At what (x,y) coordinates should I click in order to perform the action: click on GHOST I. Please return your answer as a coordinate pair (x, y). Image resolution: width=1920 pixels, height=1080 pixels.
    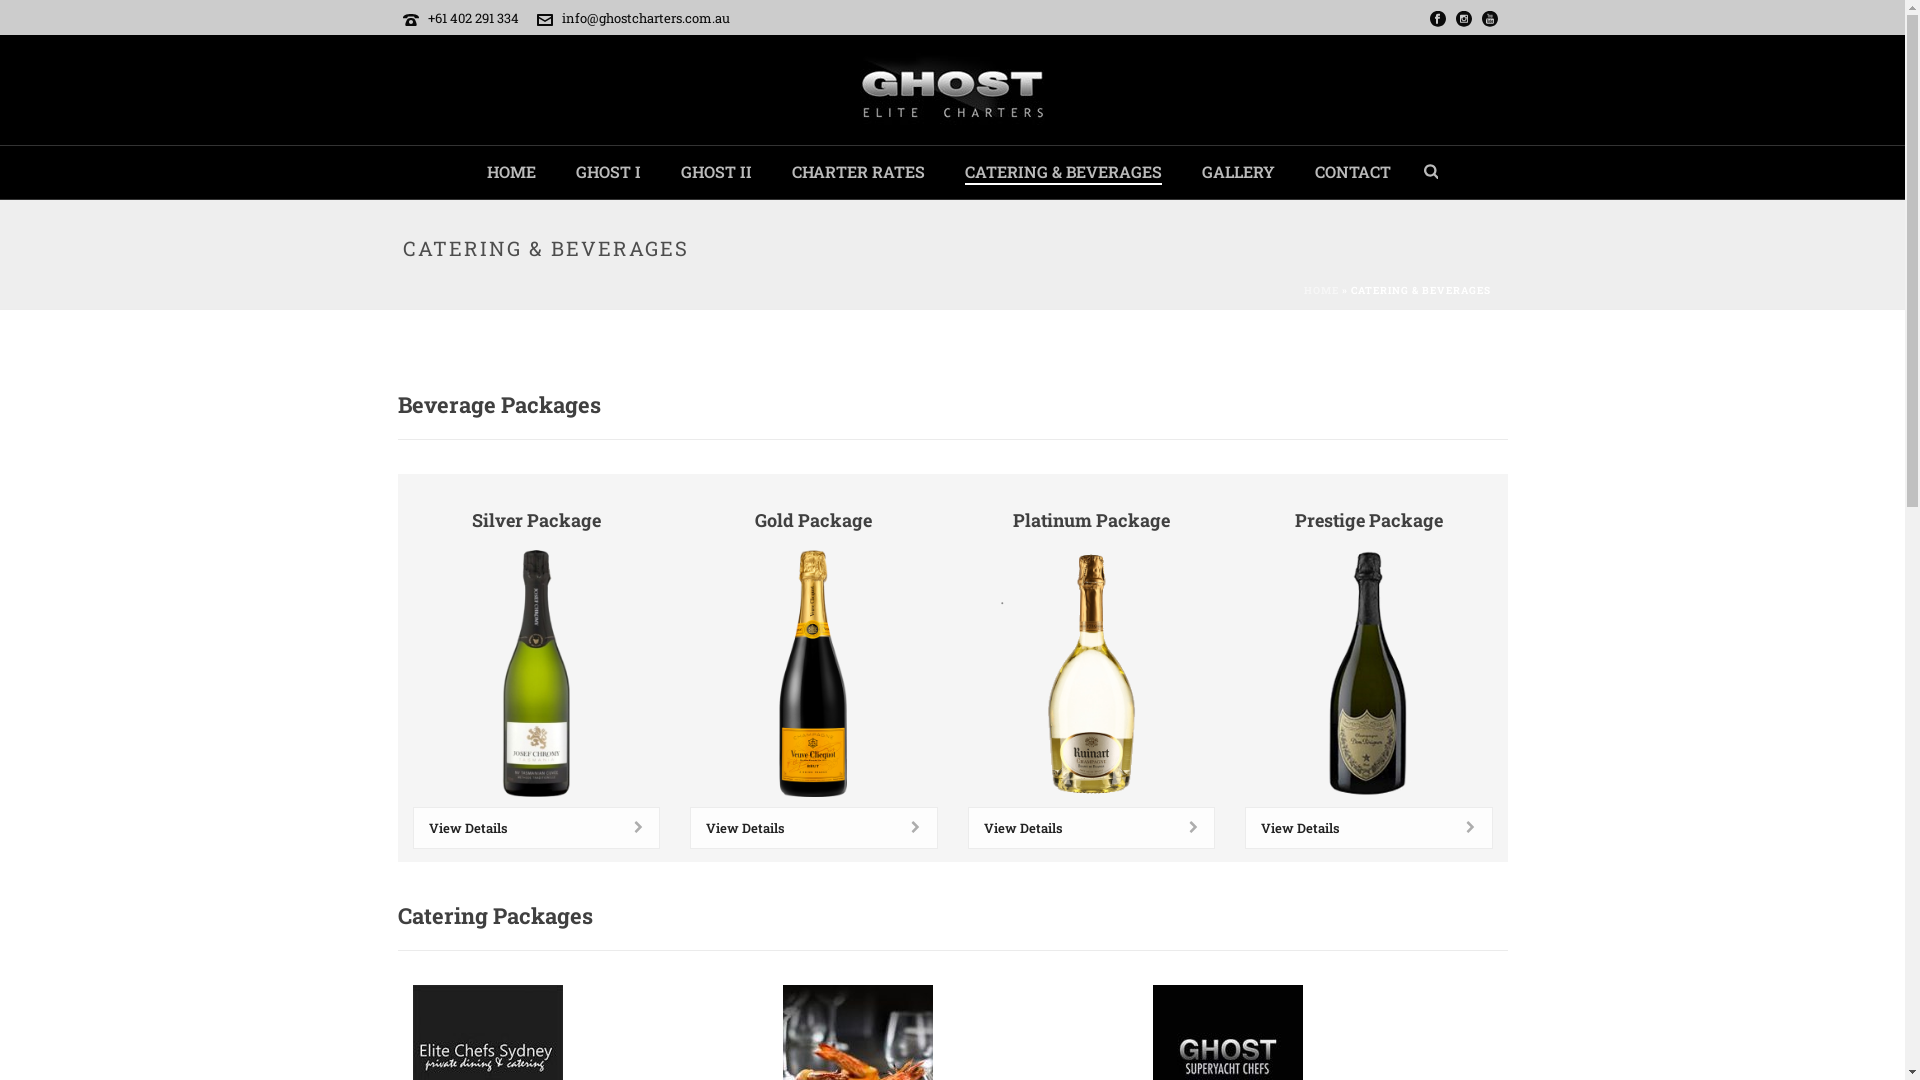
    Looking at the image, I should click on (608, 172).